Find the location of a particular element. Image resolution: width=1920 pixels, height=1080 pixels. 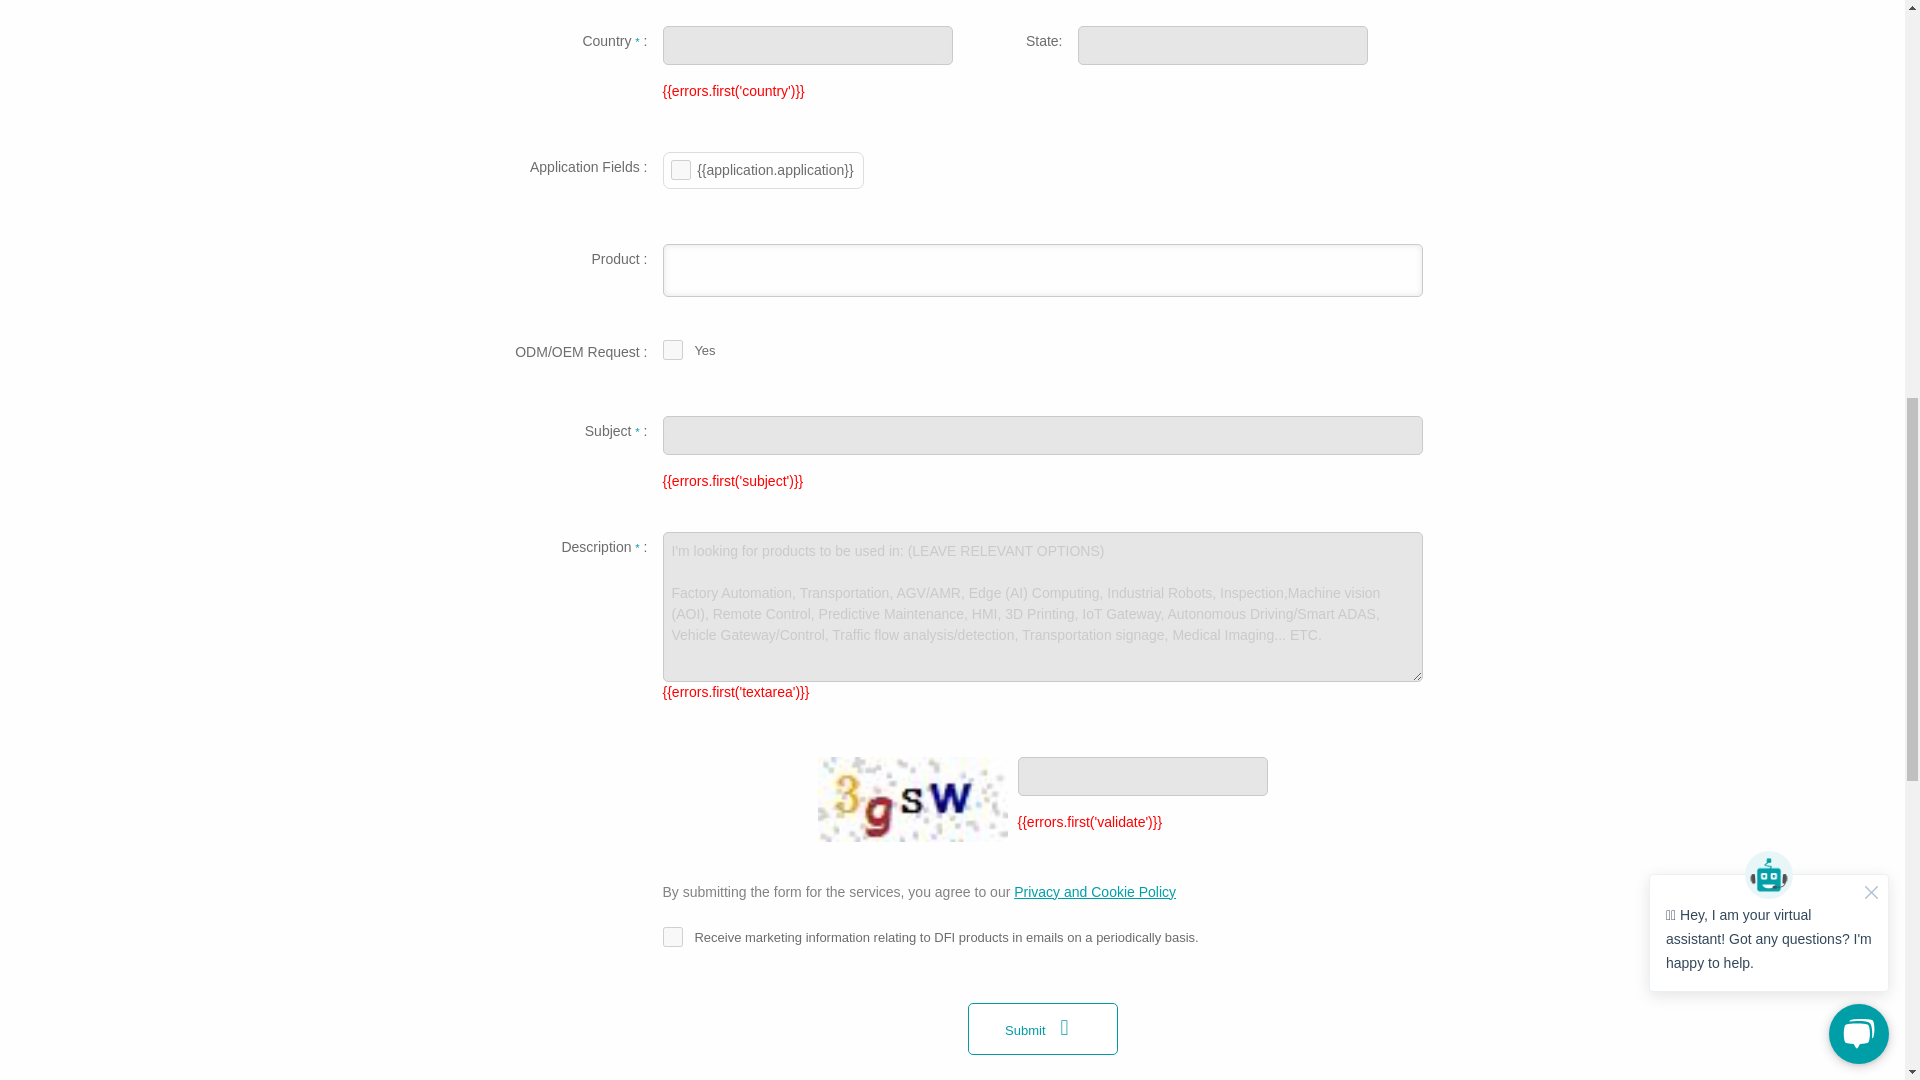

on is located at coordinates (672, 936).